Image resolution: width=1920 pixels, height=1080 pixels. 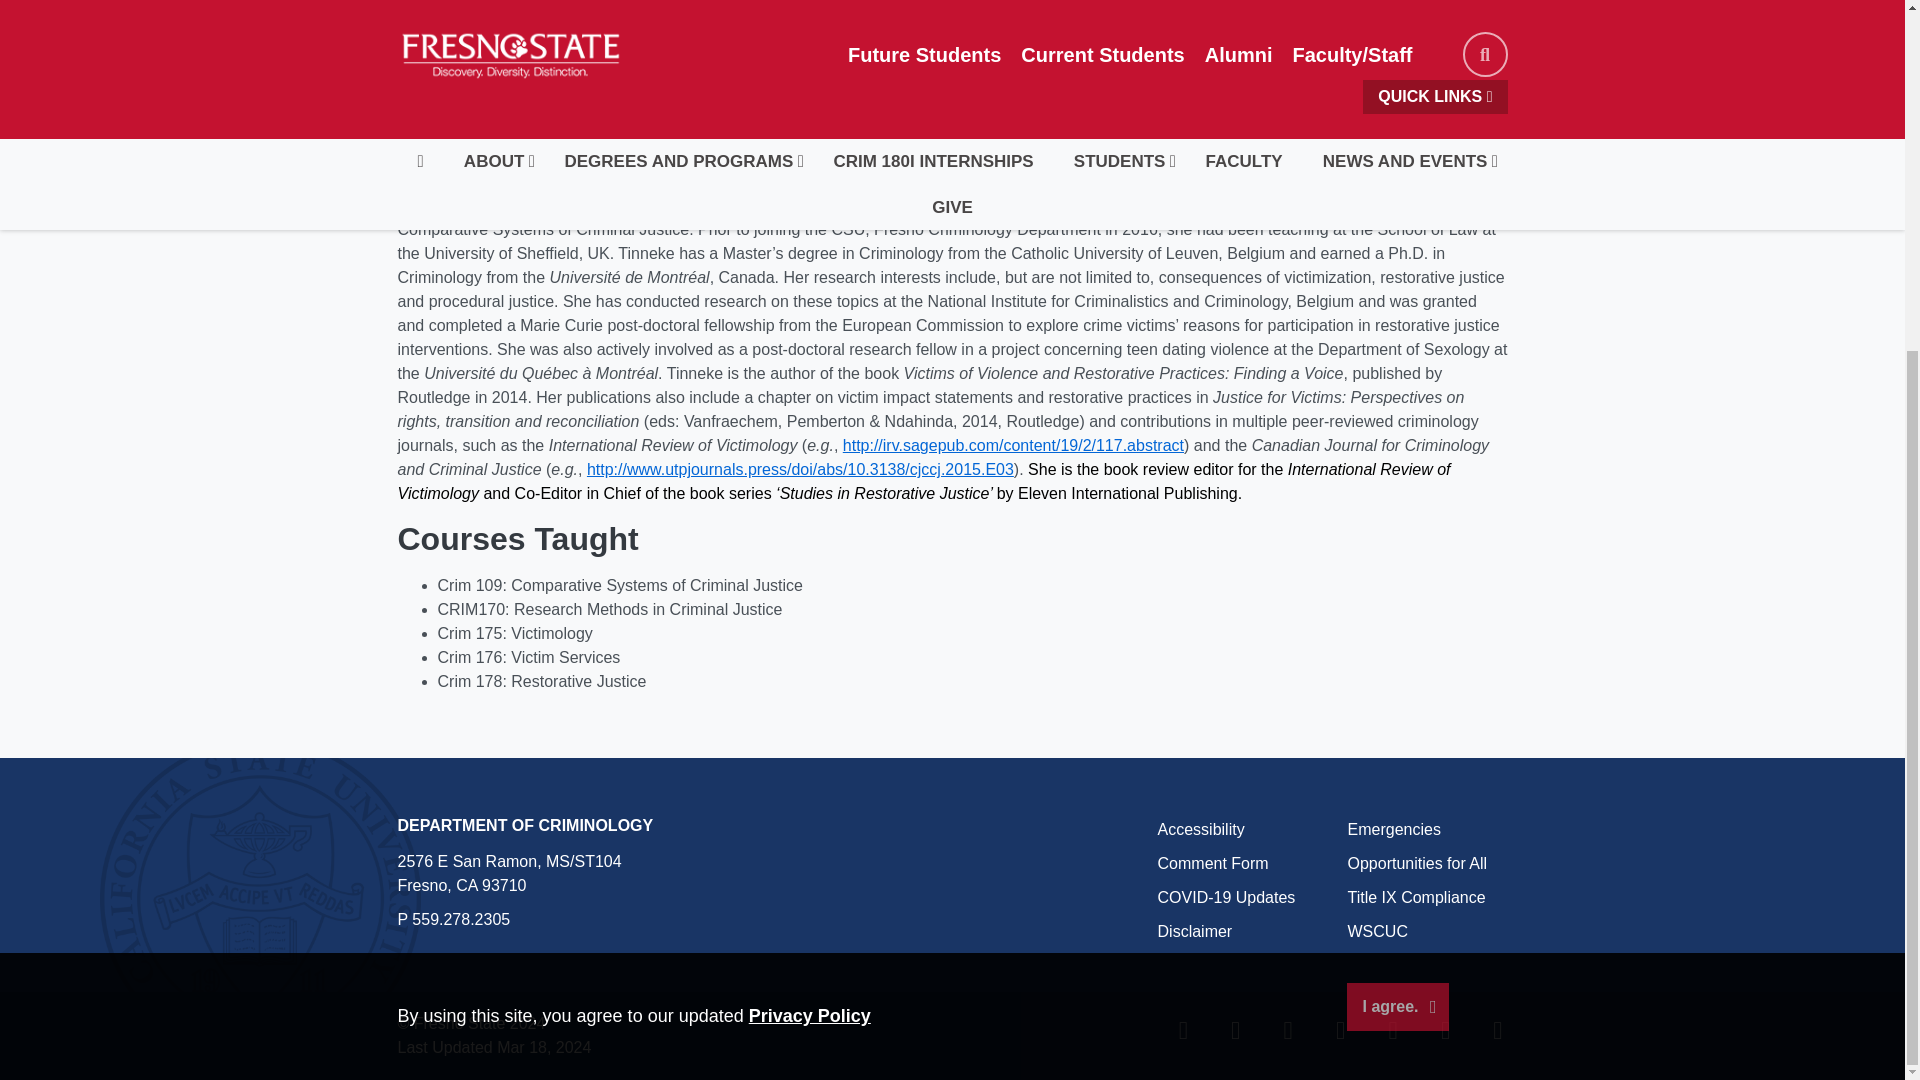 I want to click on I agree., so click(x=1397, y=498).